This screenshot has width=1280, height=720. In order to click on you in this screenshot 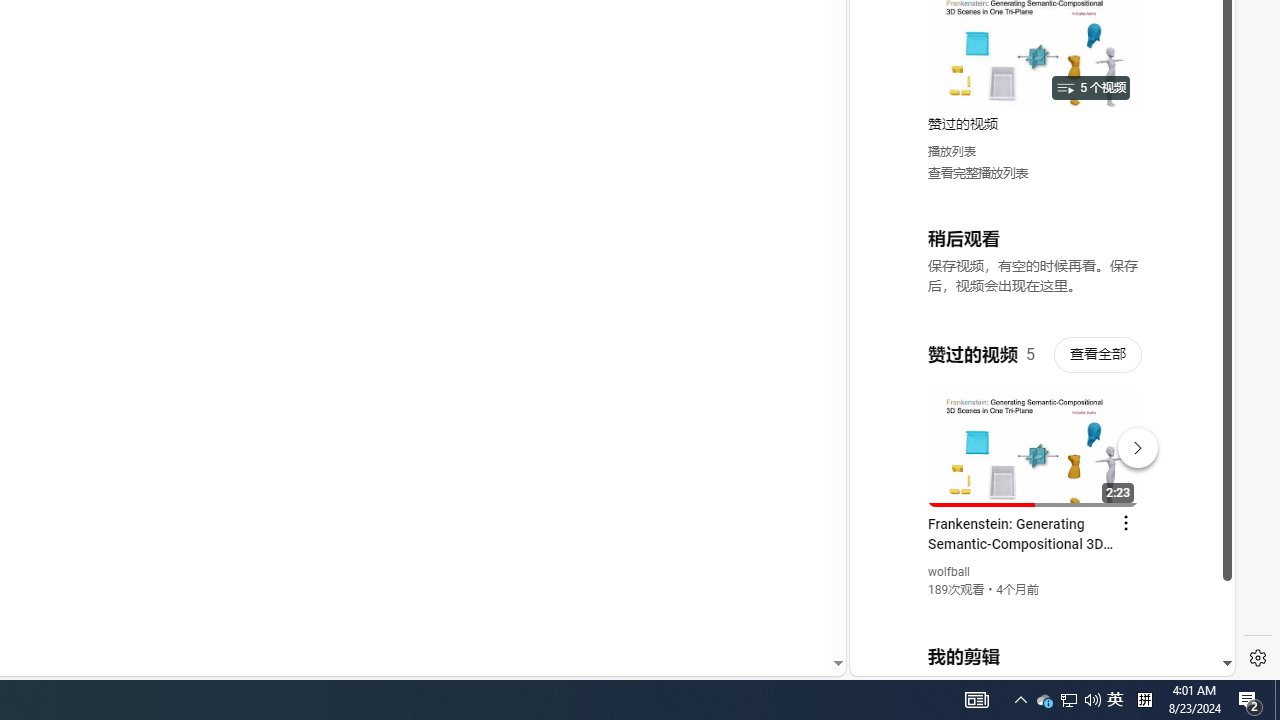, I will do `click(1034, 609)`.